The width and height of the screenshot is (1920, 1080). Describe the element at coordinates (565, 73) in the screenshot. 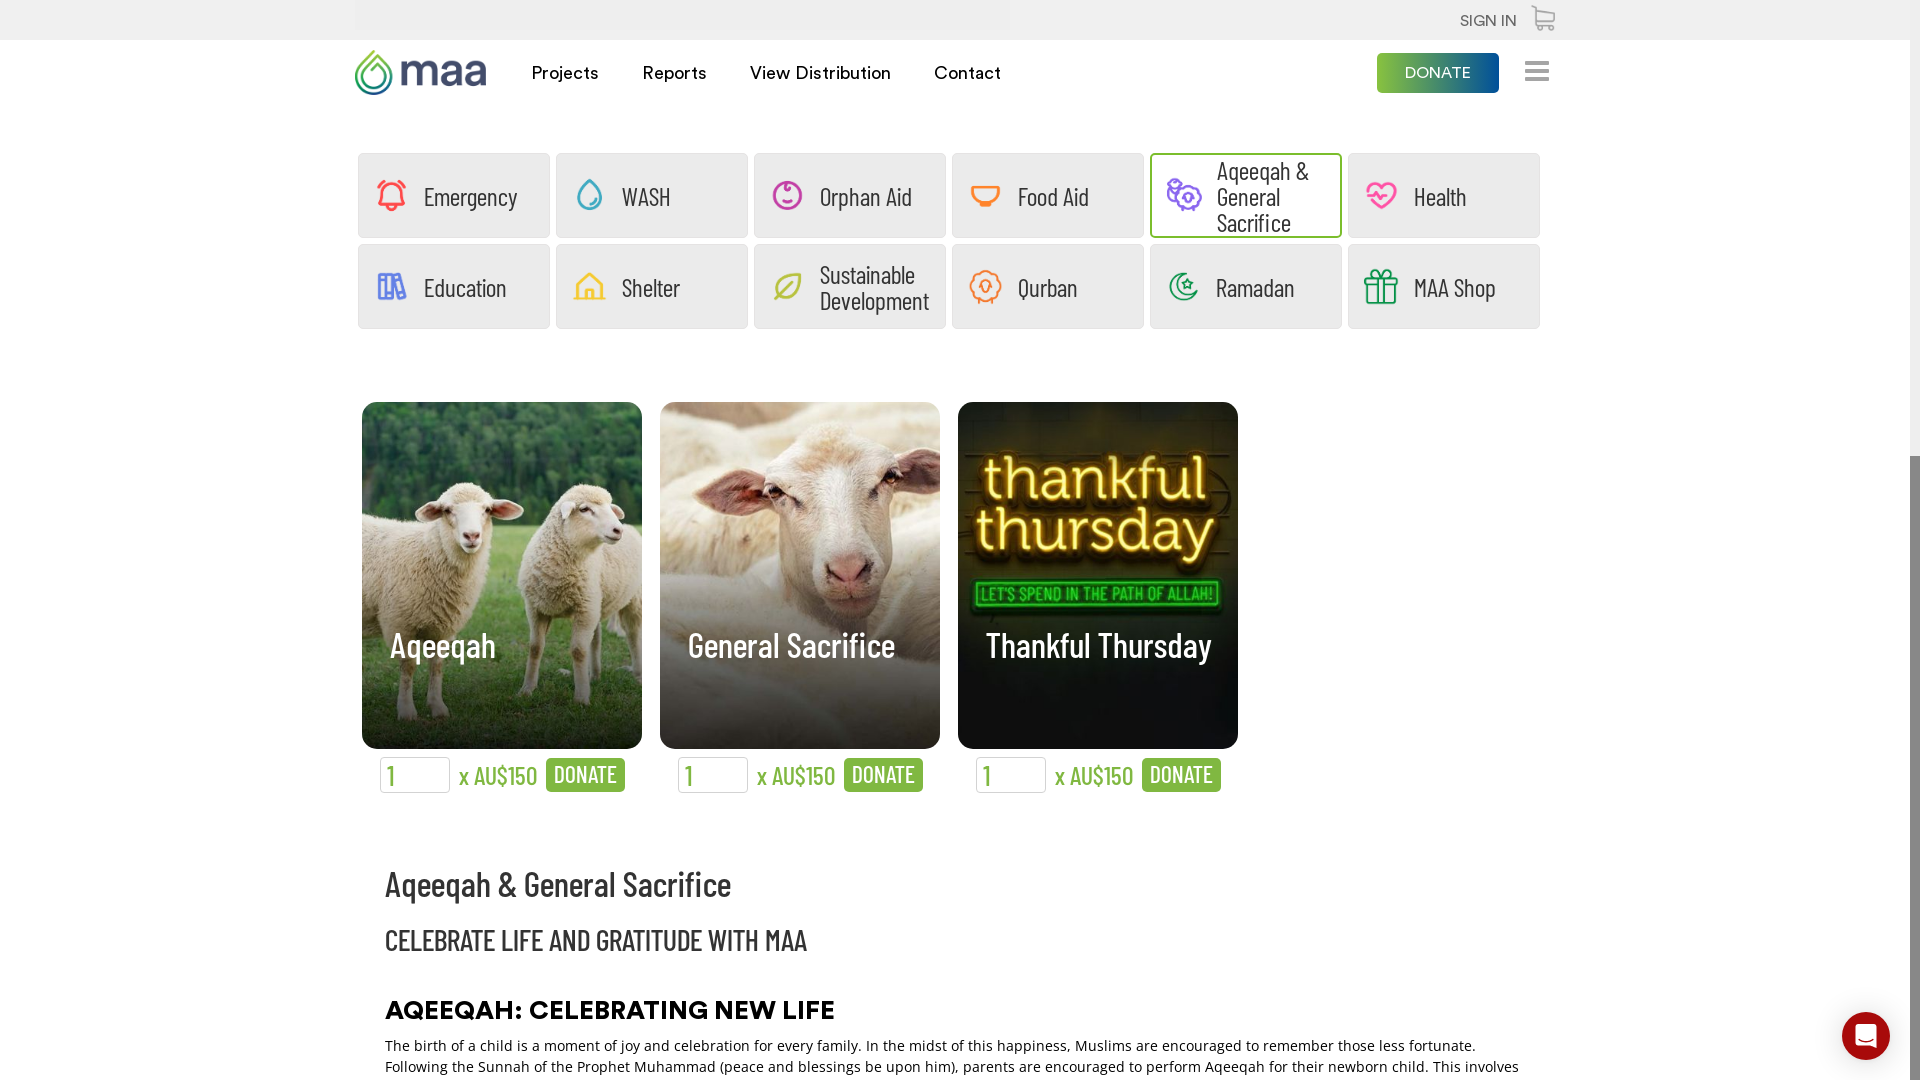

I see `Projects` at that location.